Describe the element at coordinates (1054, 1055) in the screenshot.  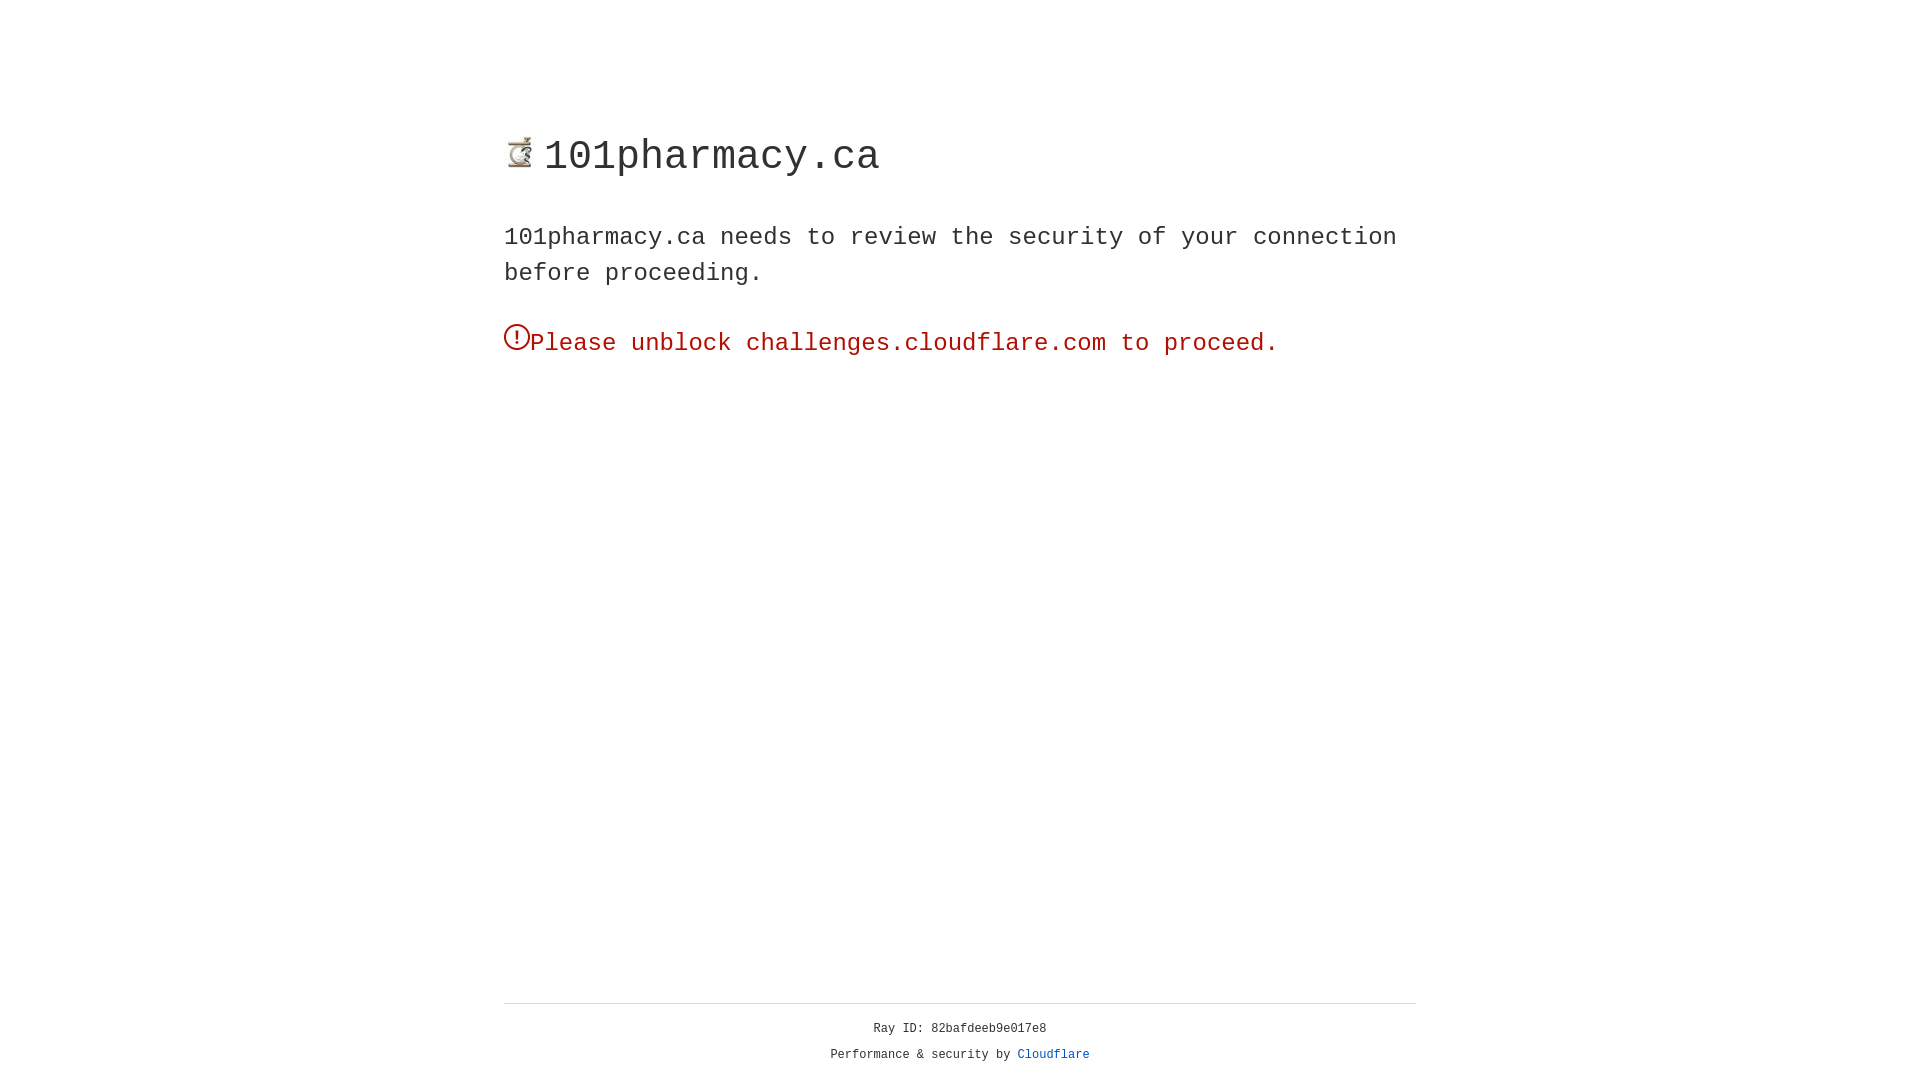
I see `Cloudflare` at that location.